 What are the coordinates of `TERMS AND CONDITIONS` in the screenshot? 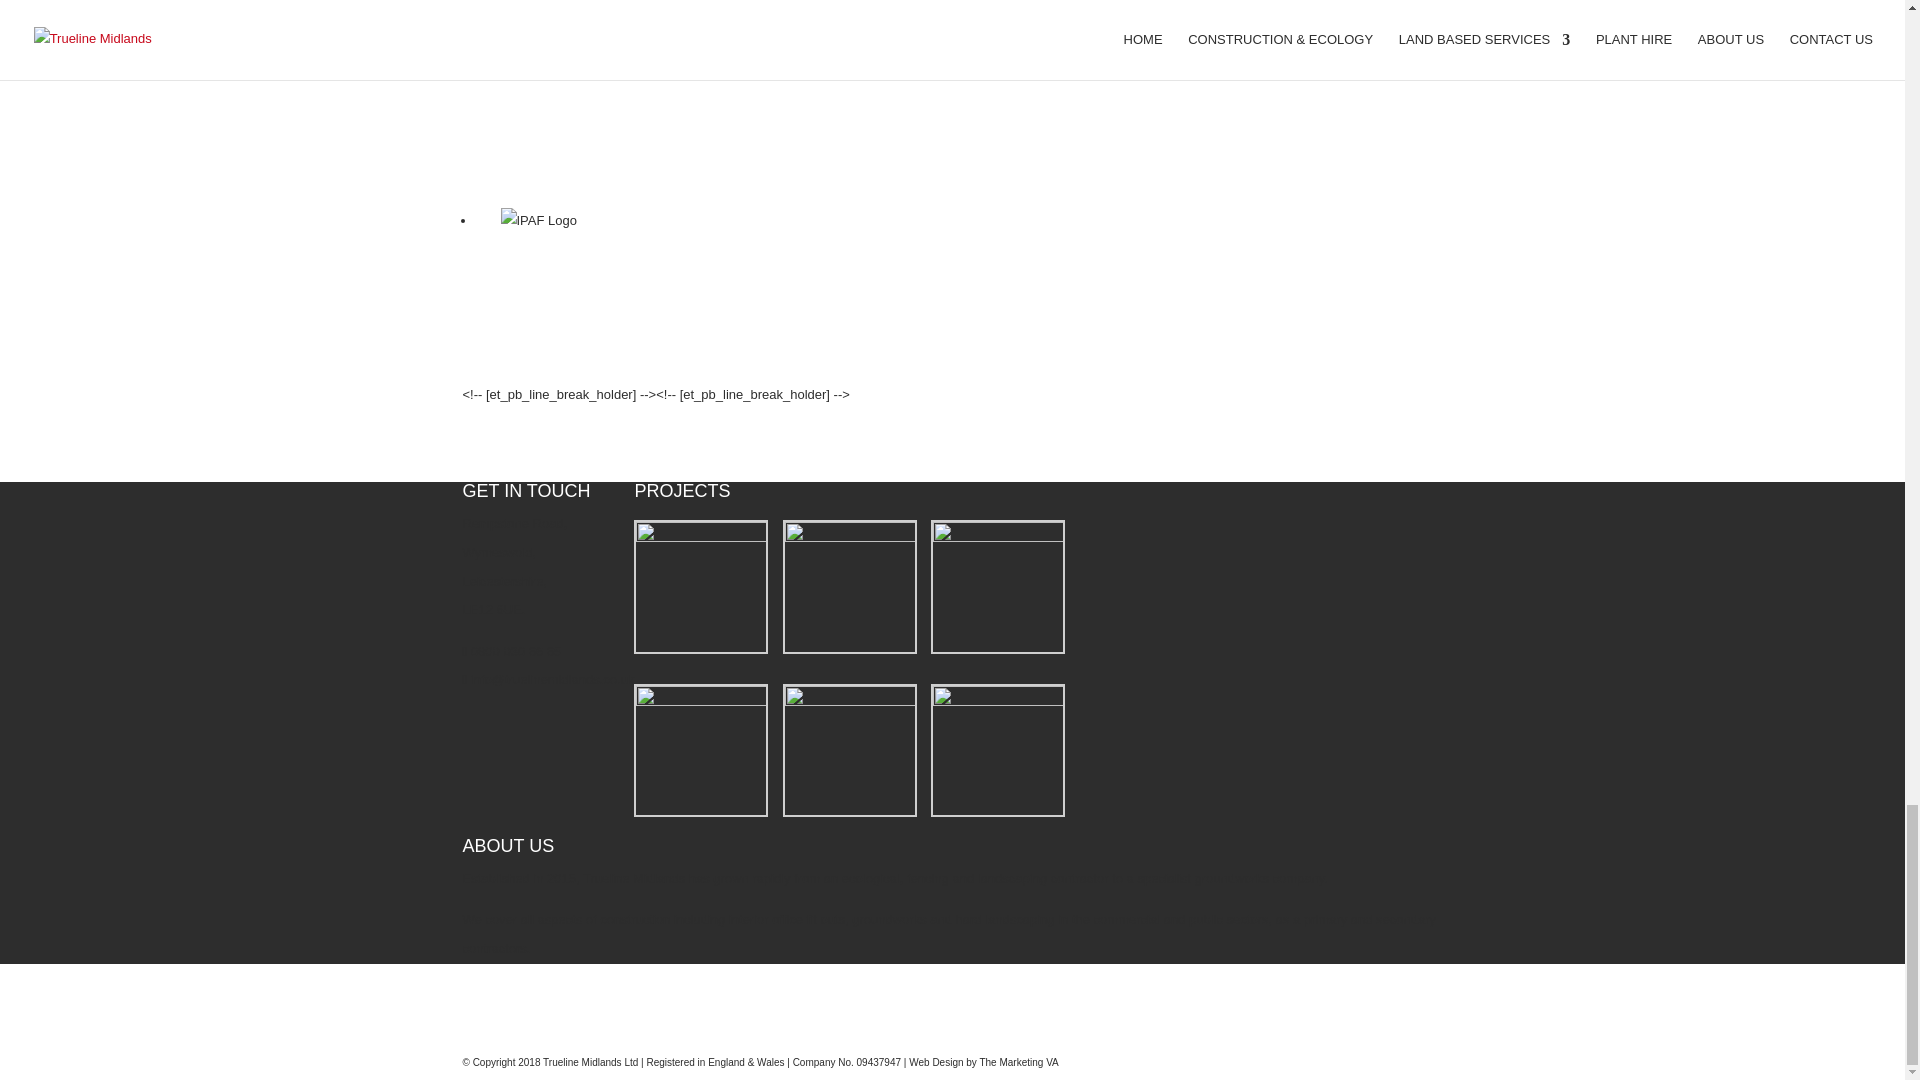 It's located at (542, 976).